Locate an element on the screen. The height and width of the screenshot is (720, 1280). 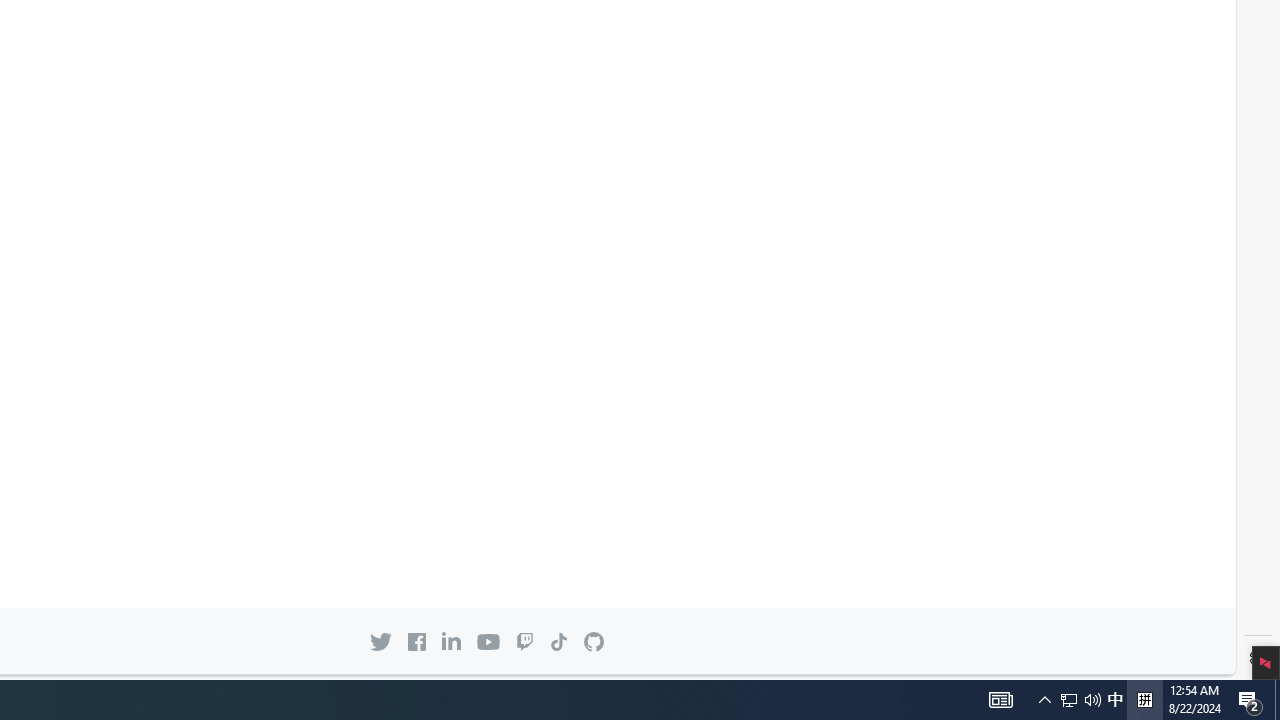
TikTok icon GitHub on TikTok is located at coordinates (559, 641).